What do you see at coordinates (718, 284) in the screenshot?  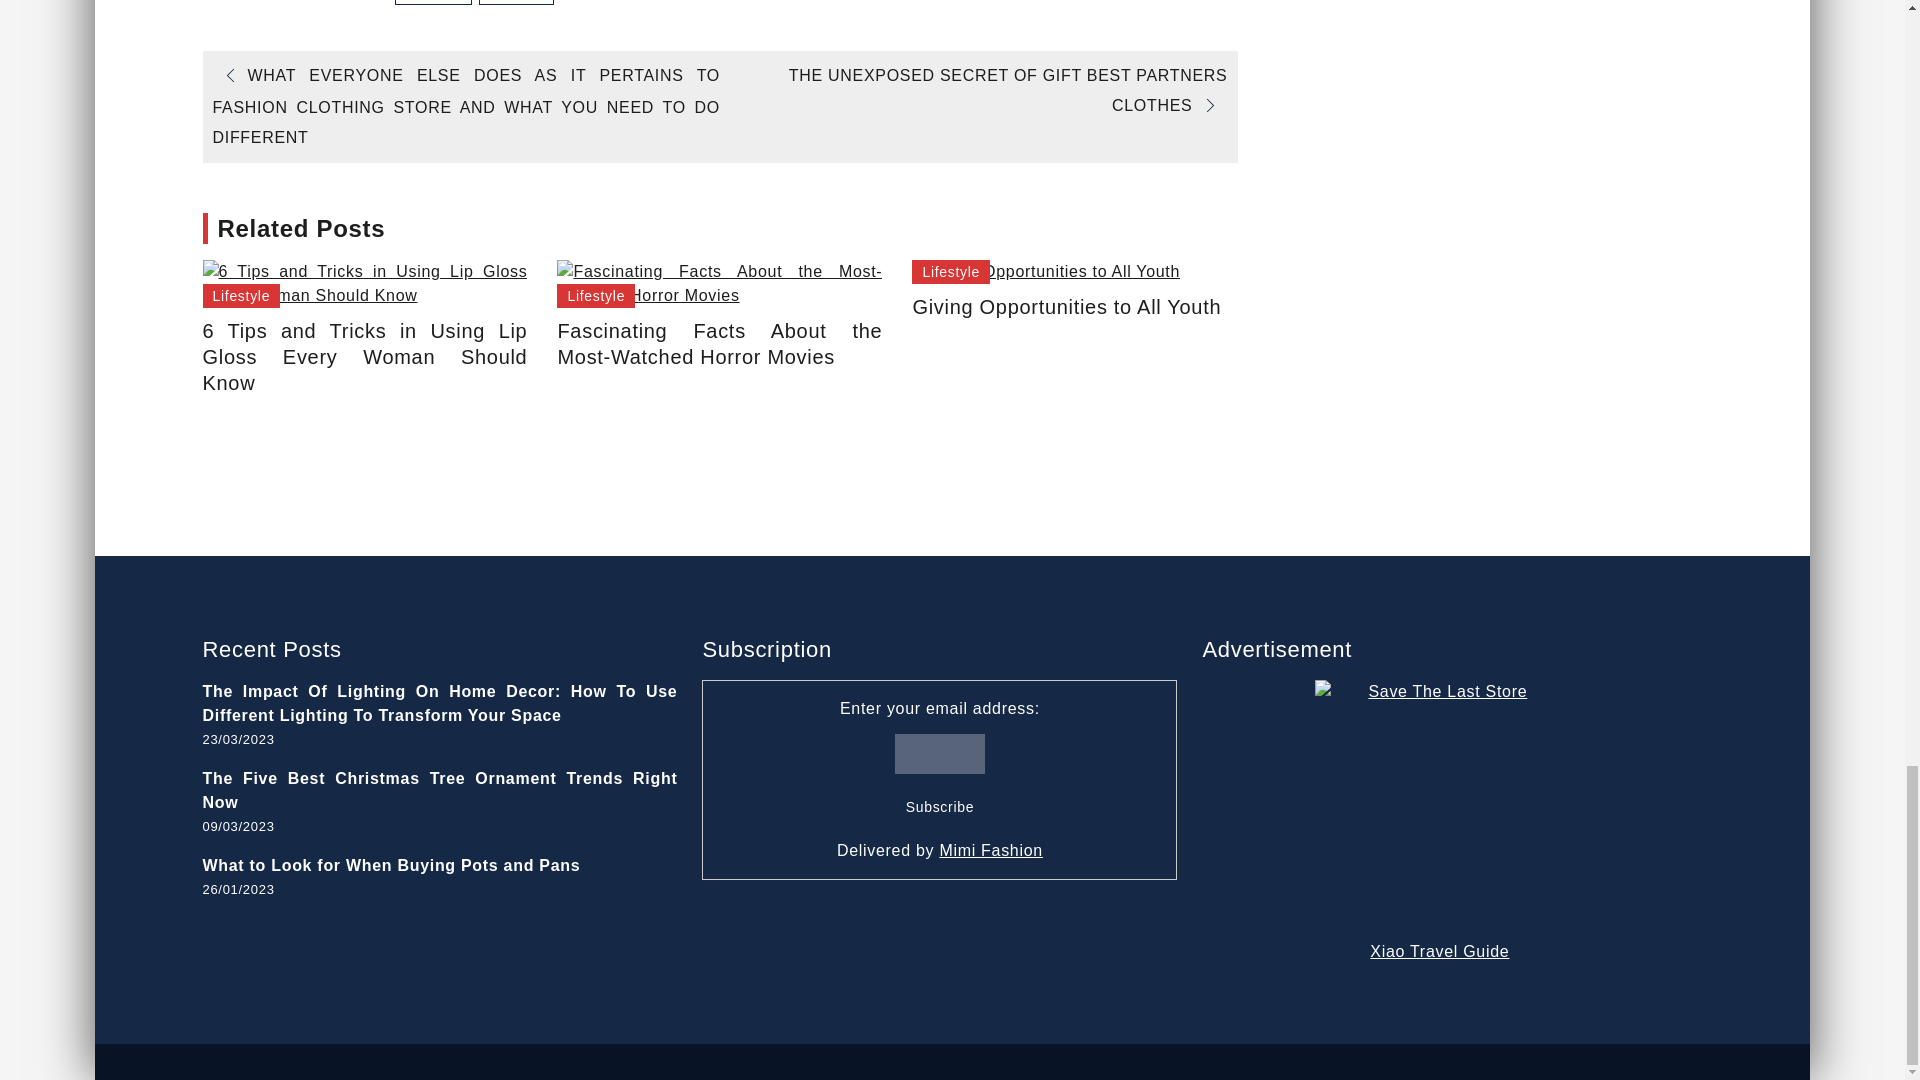 I see `Fascinating Facts About the Most-Watched Horror Movies` at bounding box center [718, 284].